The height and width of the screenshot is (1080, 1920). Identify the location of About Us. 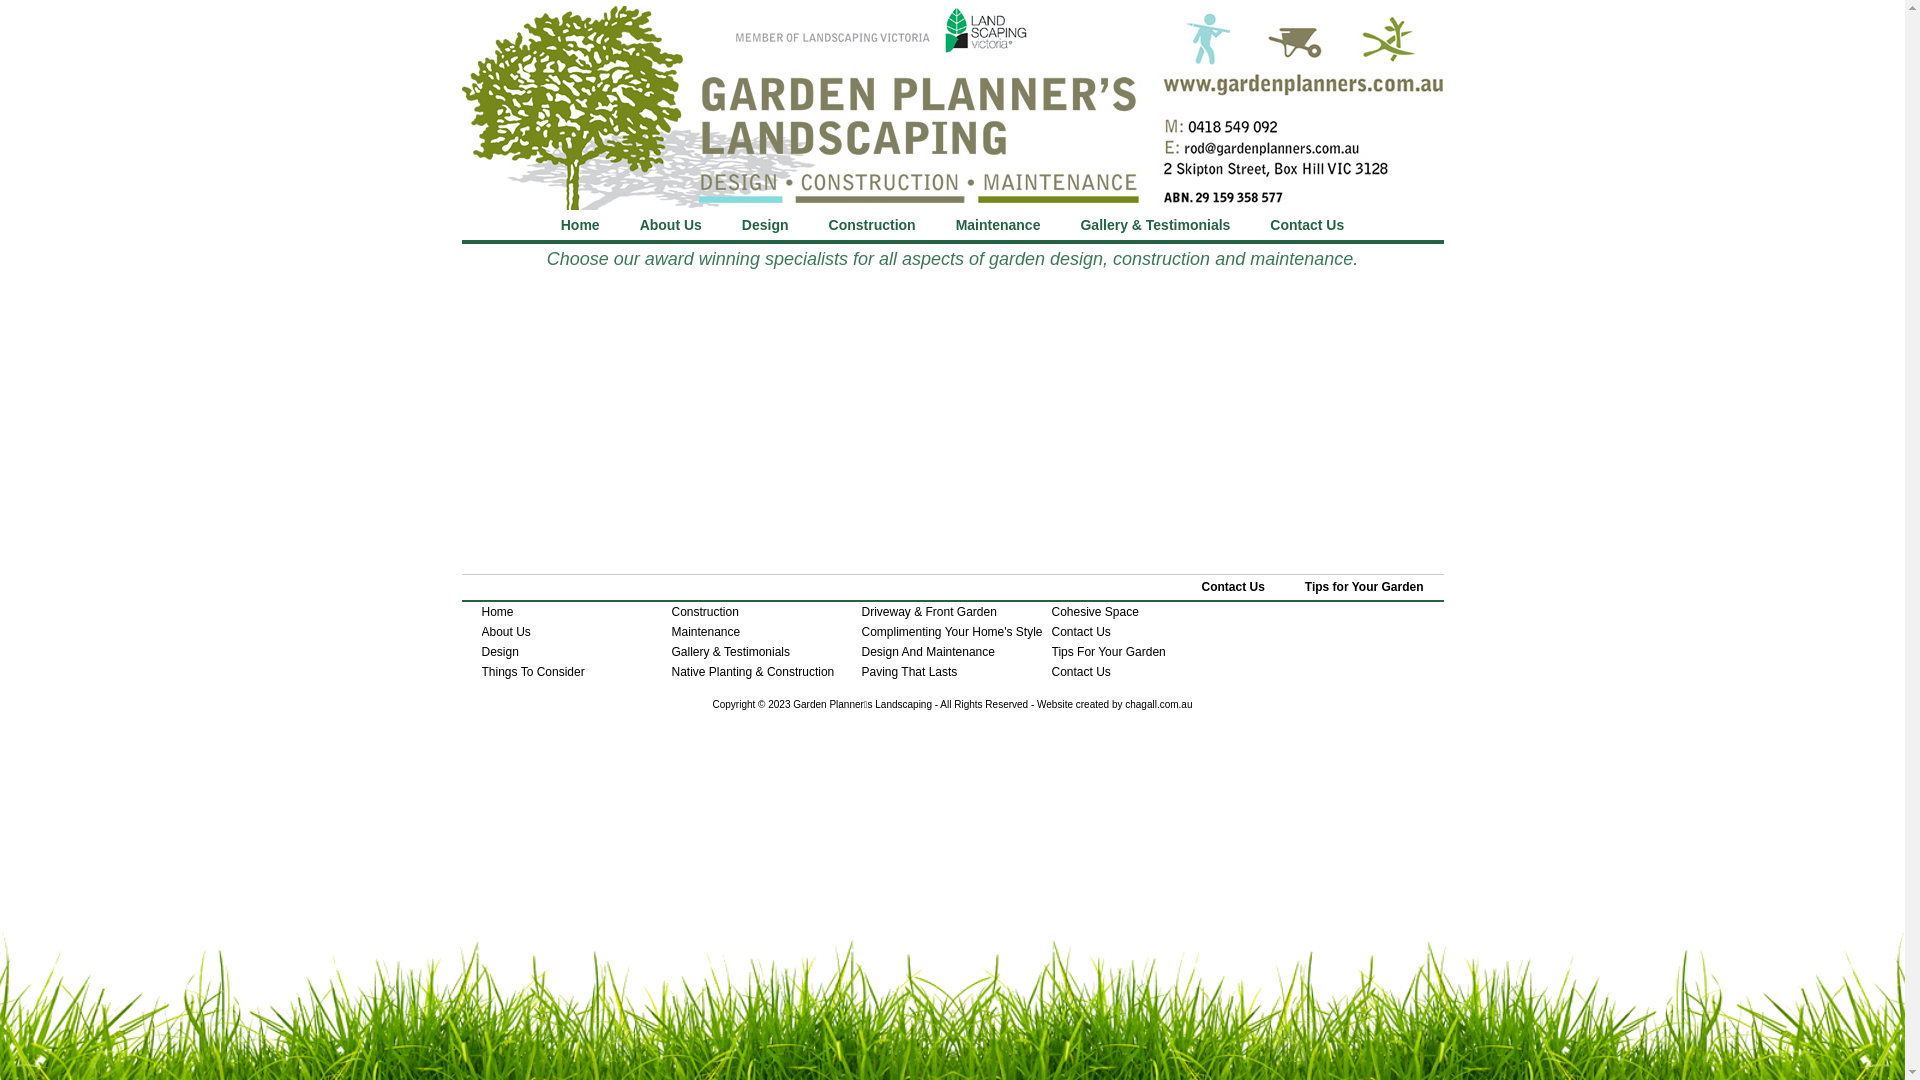
(671, 225).